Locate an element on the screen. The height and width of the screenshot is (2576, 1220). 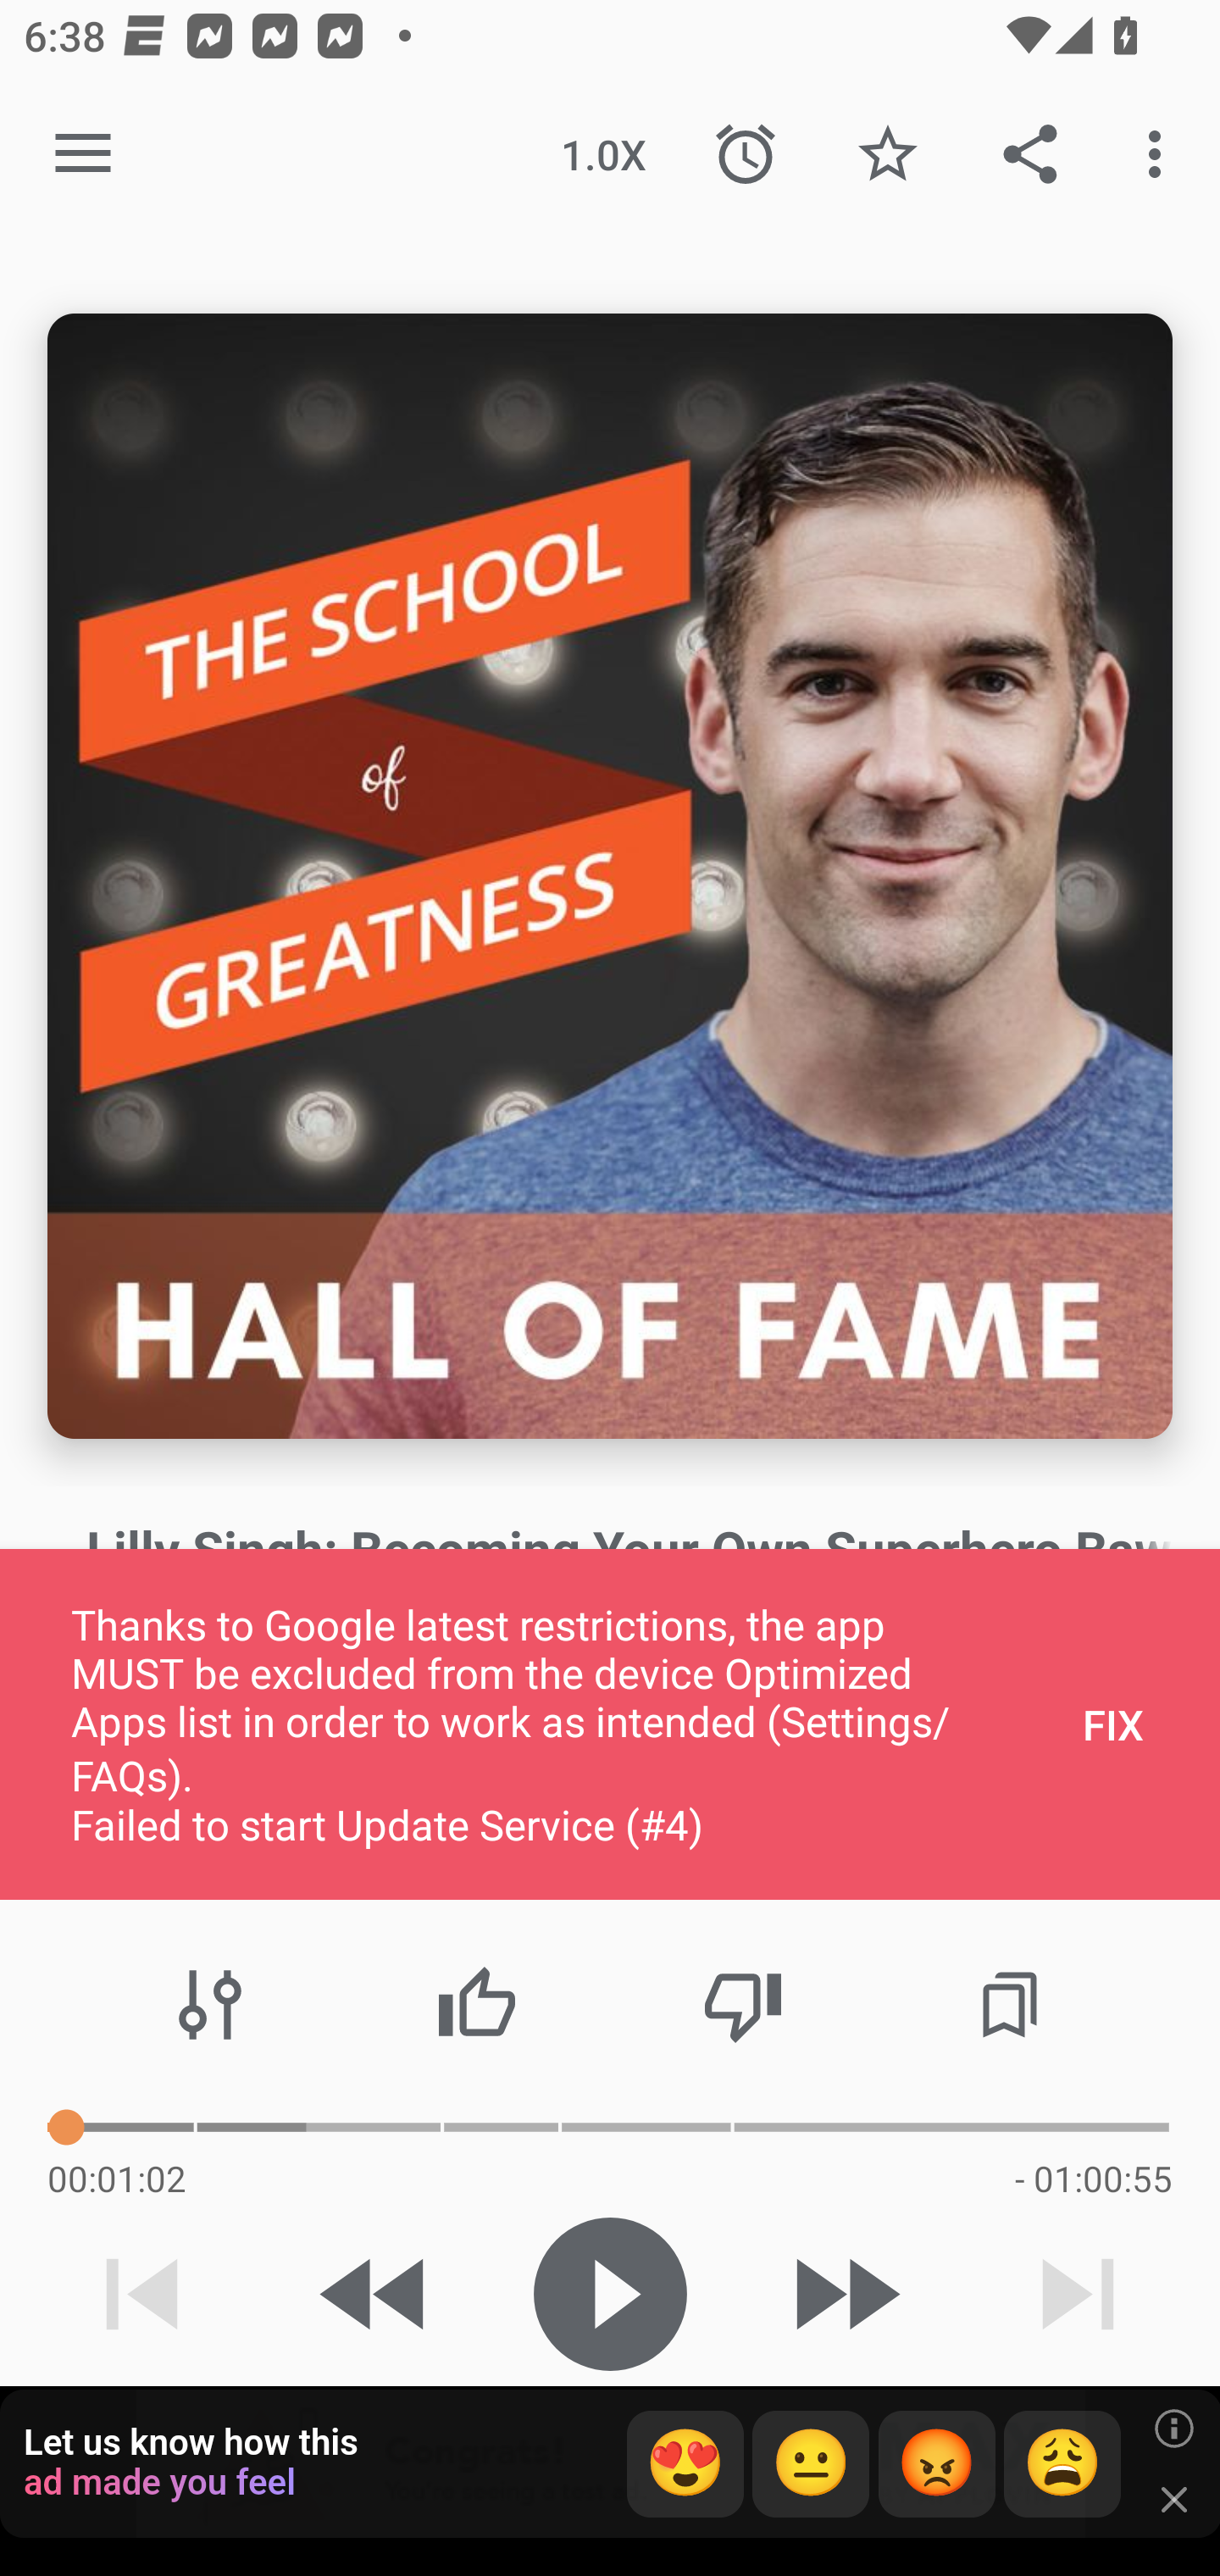
😡 is located at coordinates (937, 2464).